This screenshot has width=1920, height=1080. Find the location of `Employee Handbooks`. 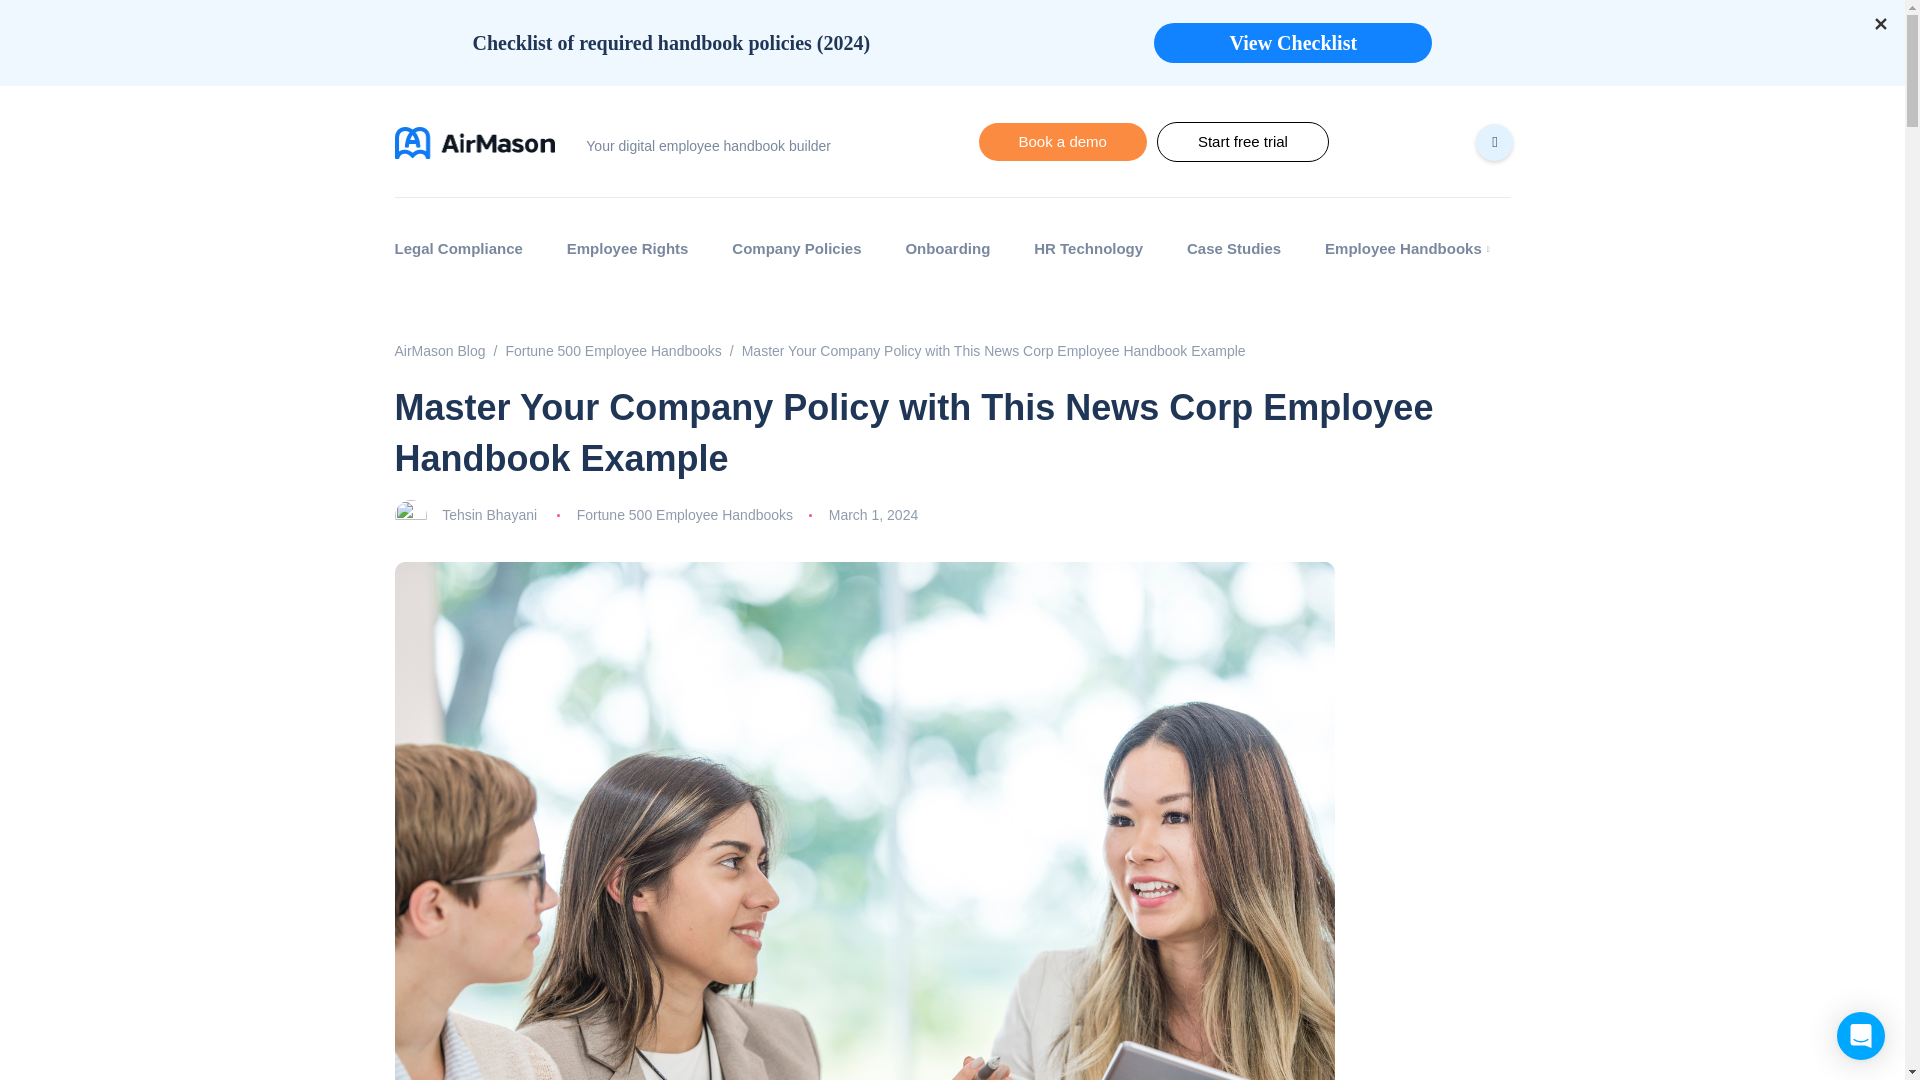

Employee Handbooks is located at coordinates (1406, 248).